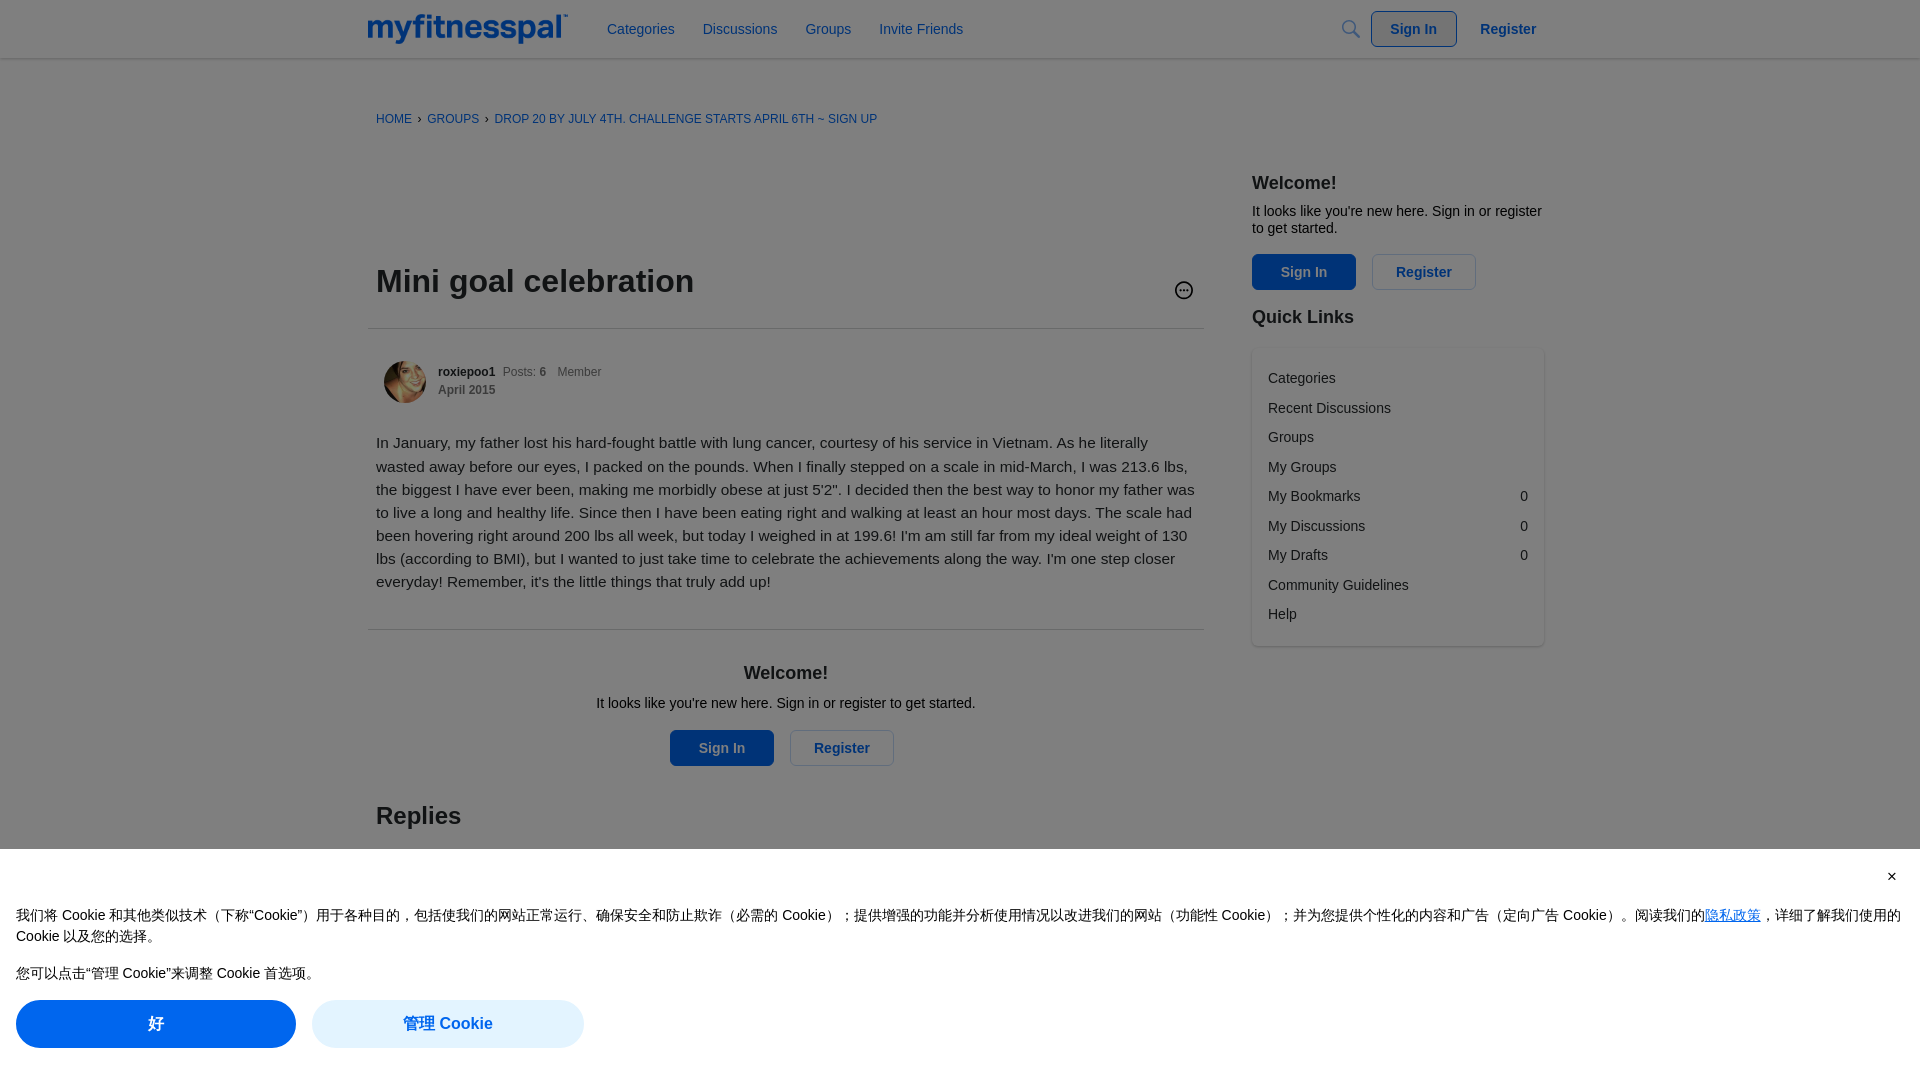 This screenshot has height=1080, width=1920. What do you see at coordinates (921, 28) in the screenshot?
I see `Invite Friends` at bounding box center [921, 28].